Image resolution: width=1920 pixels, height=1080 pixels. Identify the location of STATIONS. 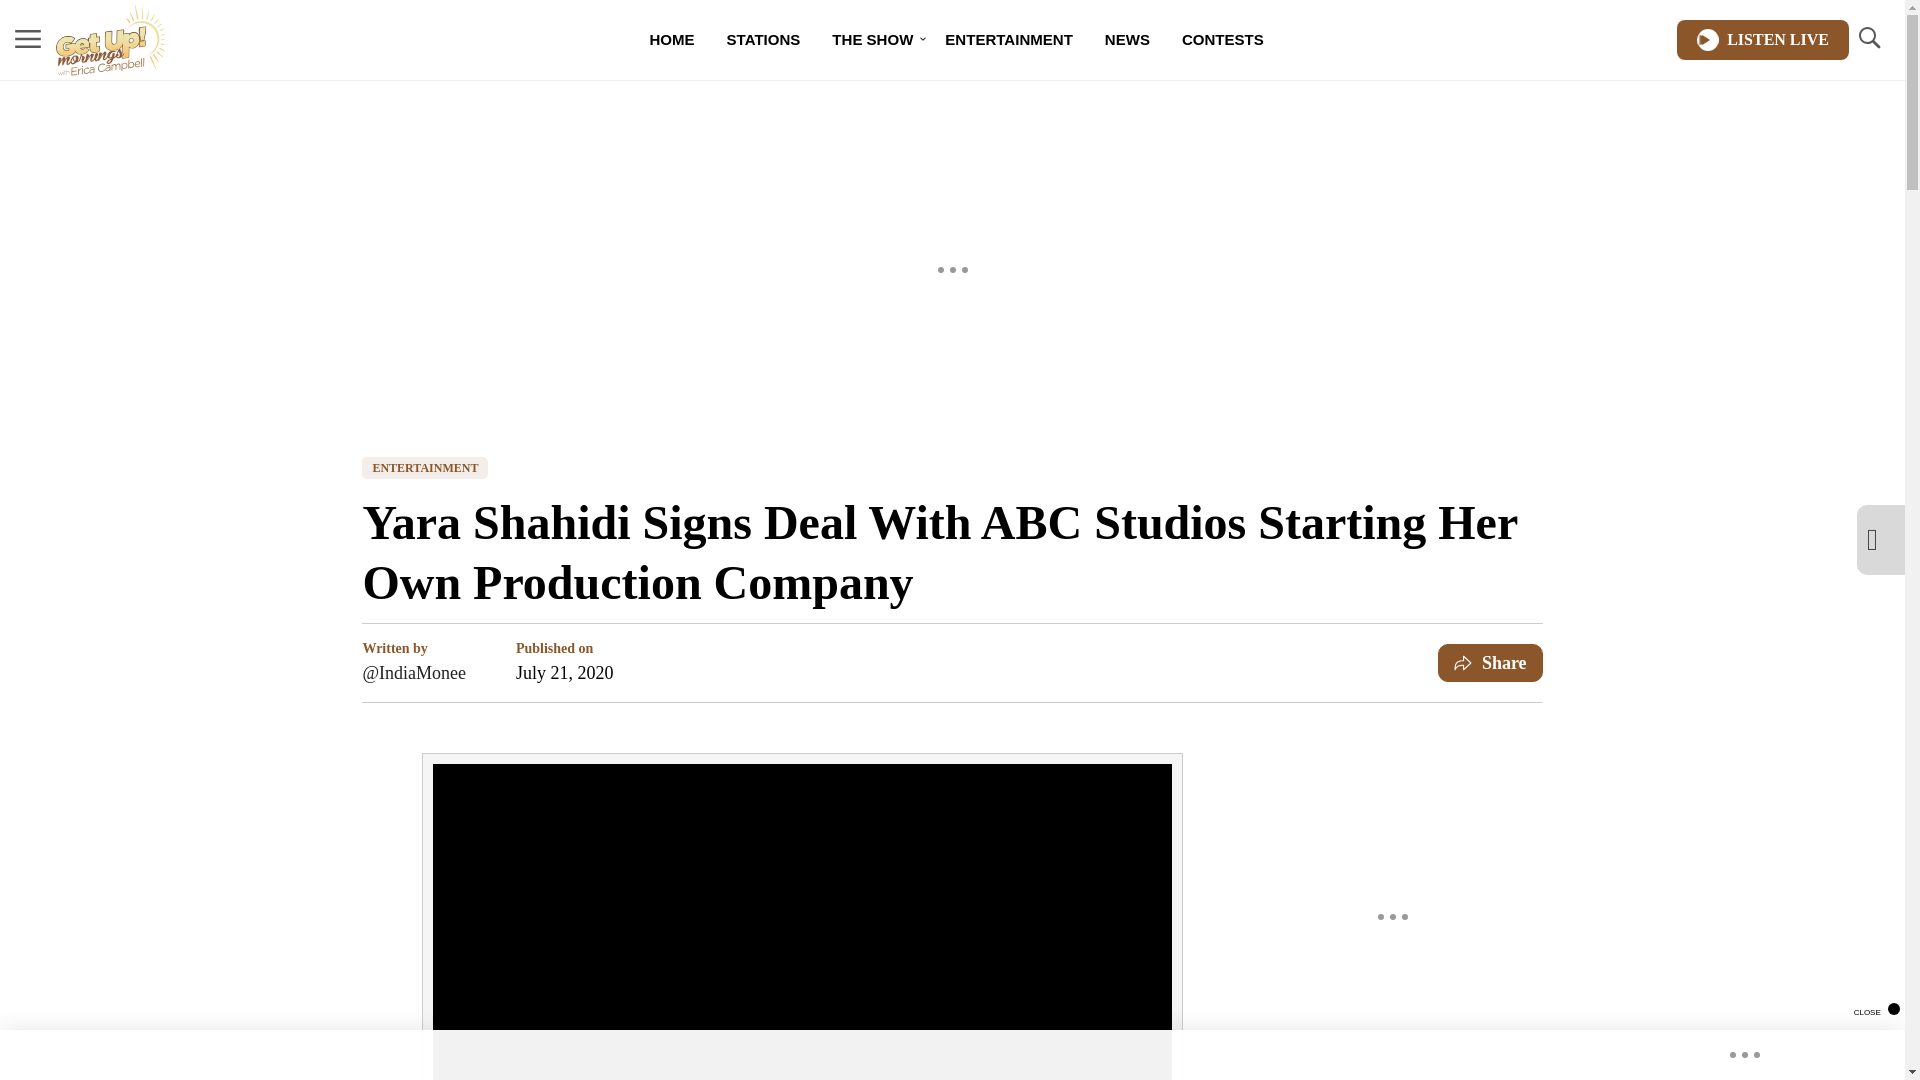
(764, 40).